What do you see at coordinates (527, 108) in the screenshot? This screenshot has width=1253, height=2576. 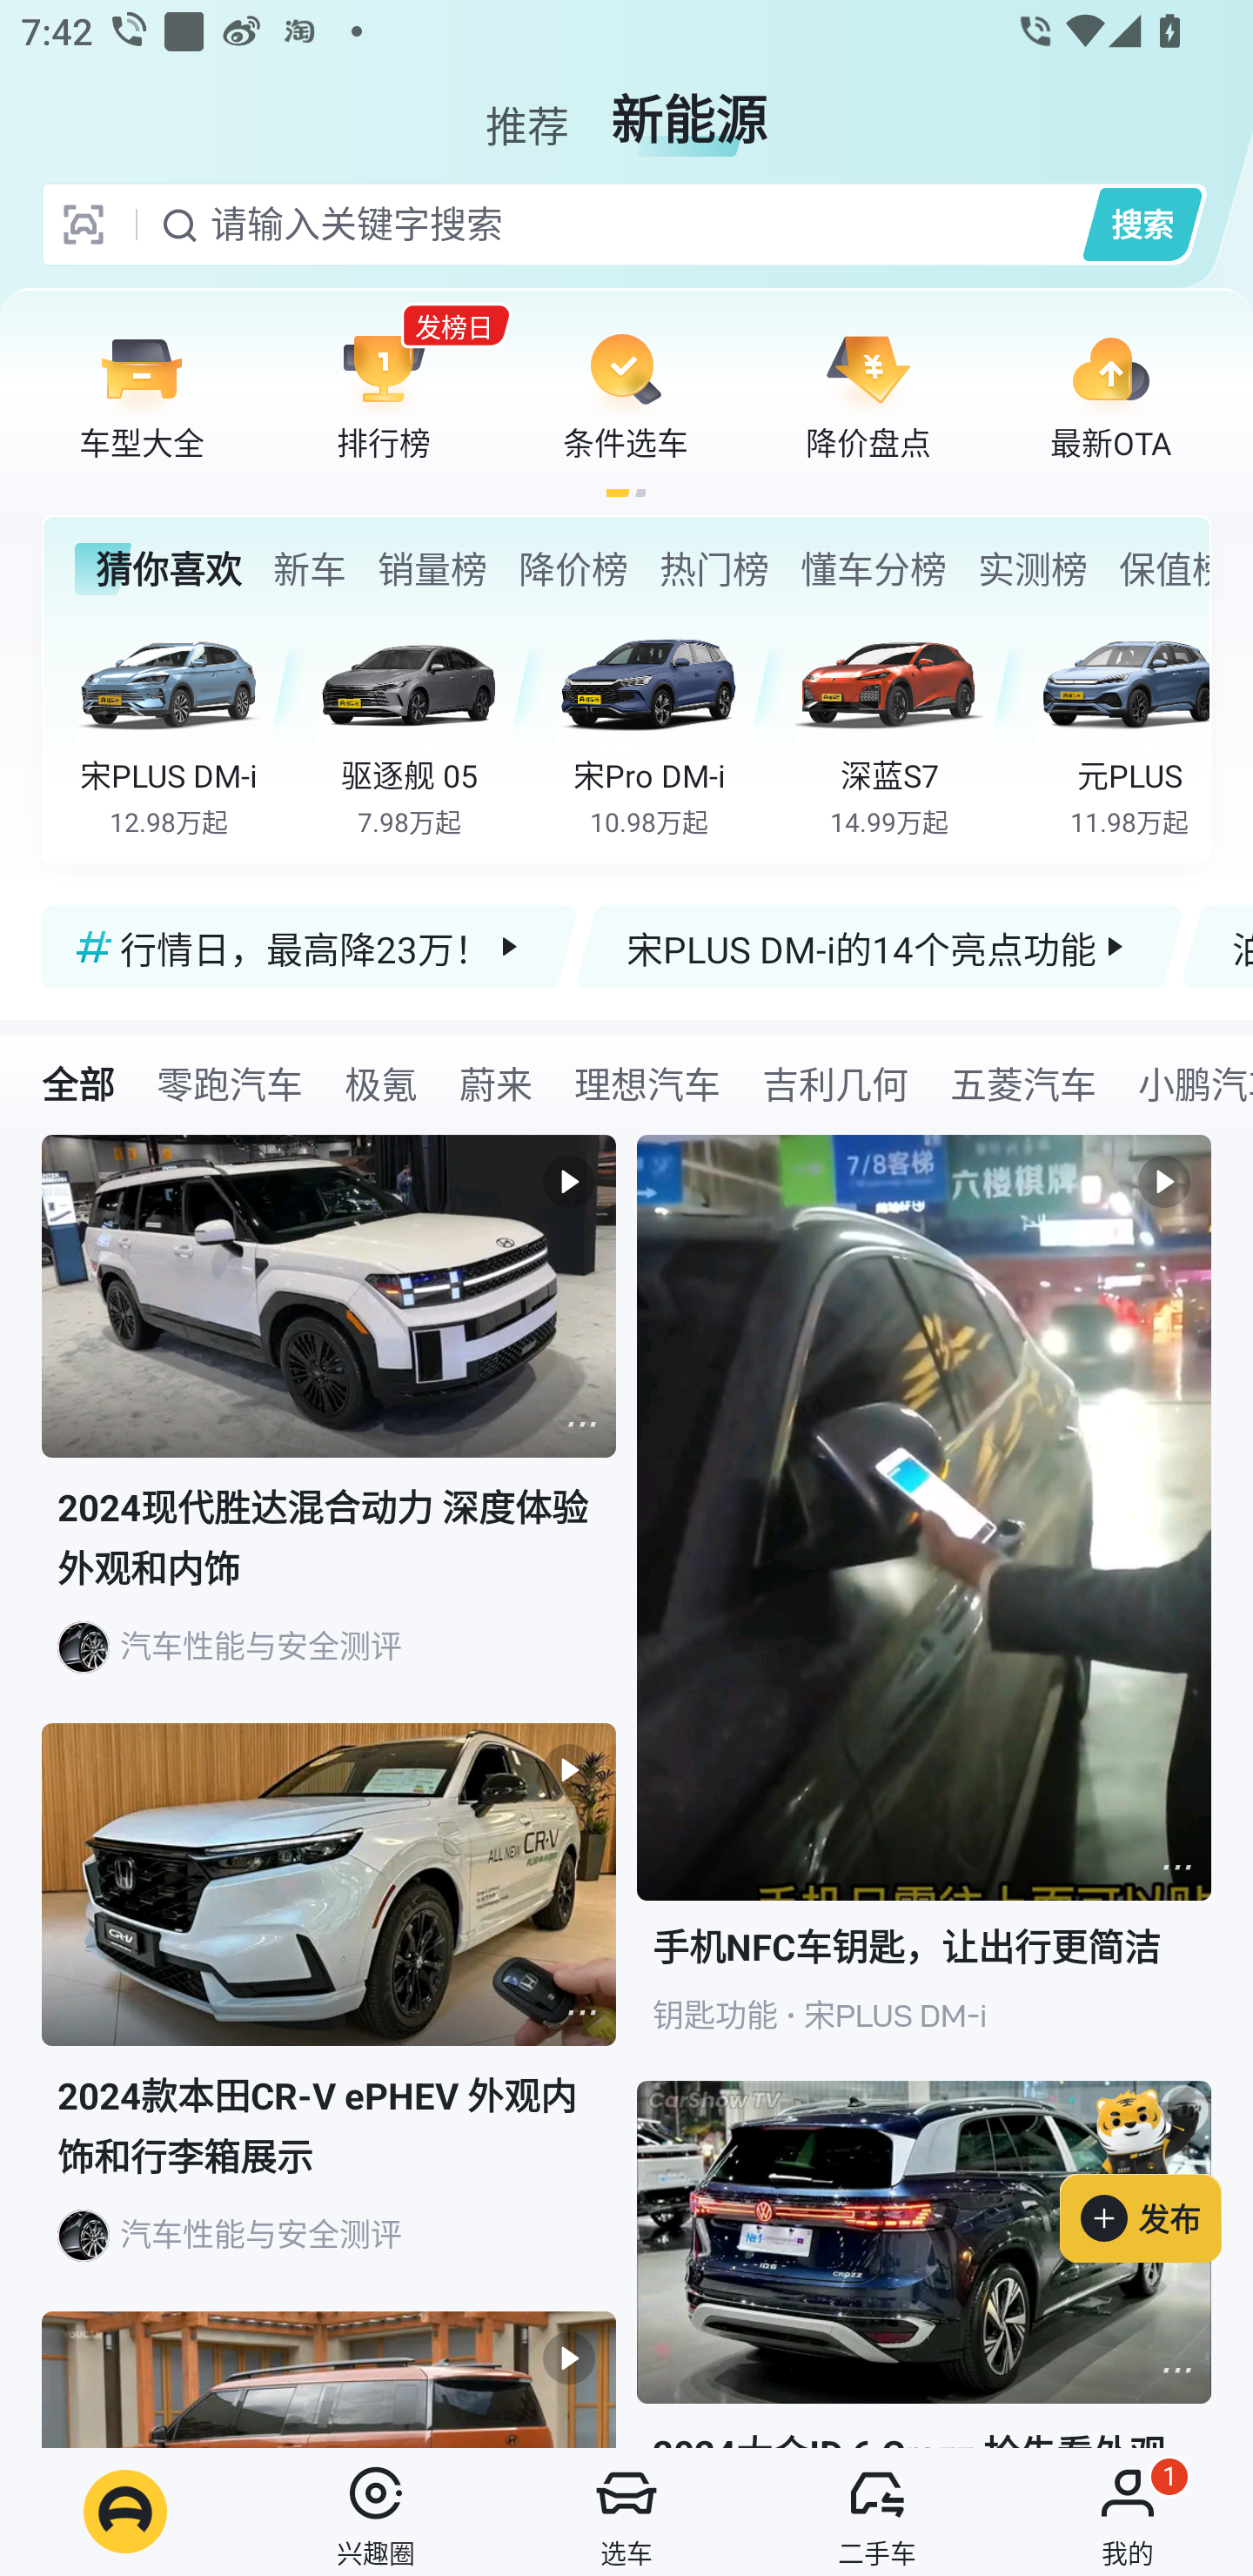 I see `推荐` at bounding box center [527, 108].